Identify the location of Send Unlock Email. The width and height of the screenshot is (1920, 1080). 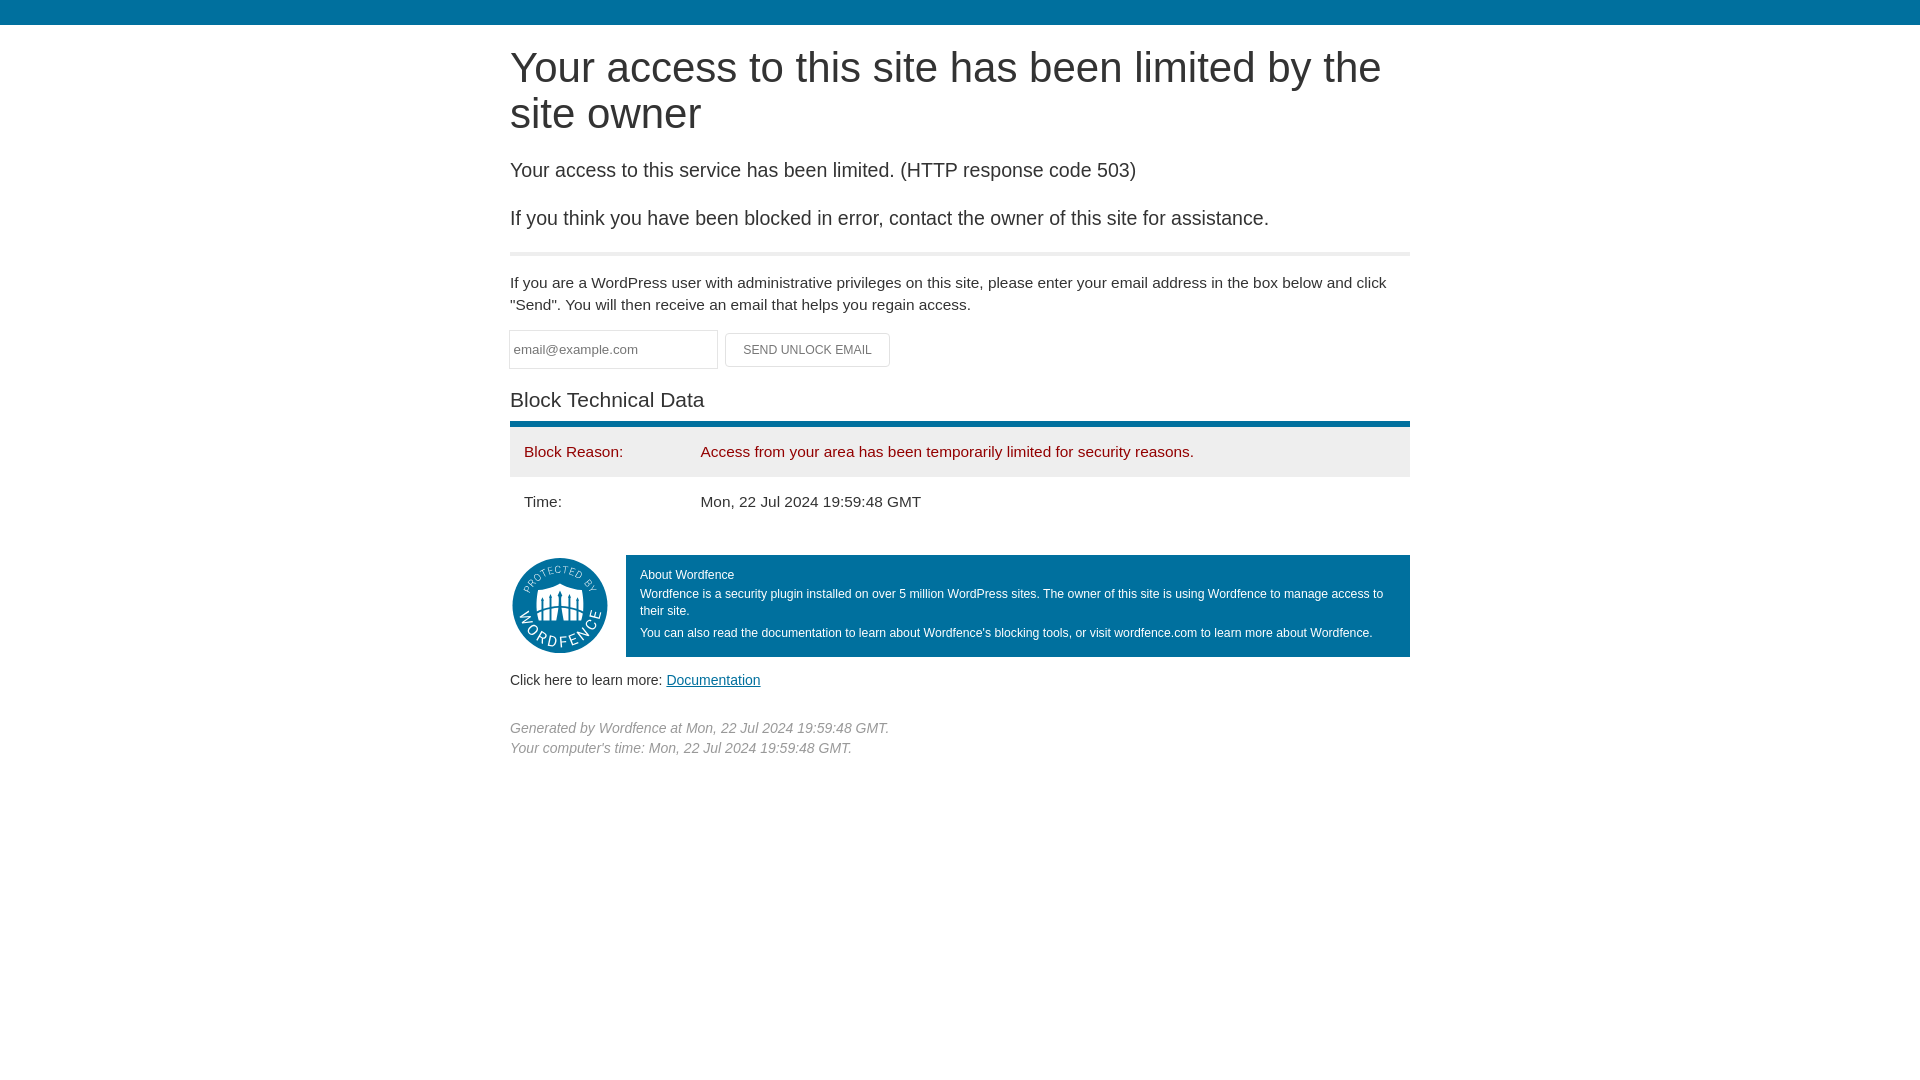
(808, 350).